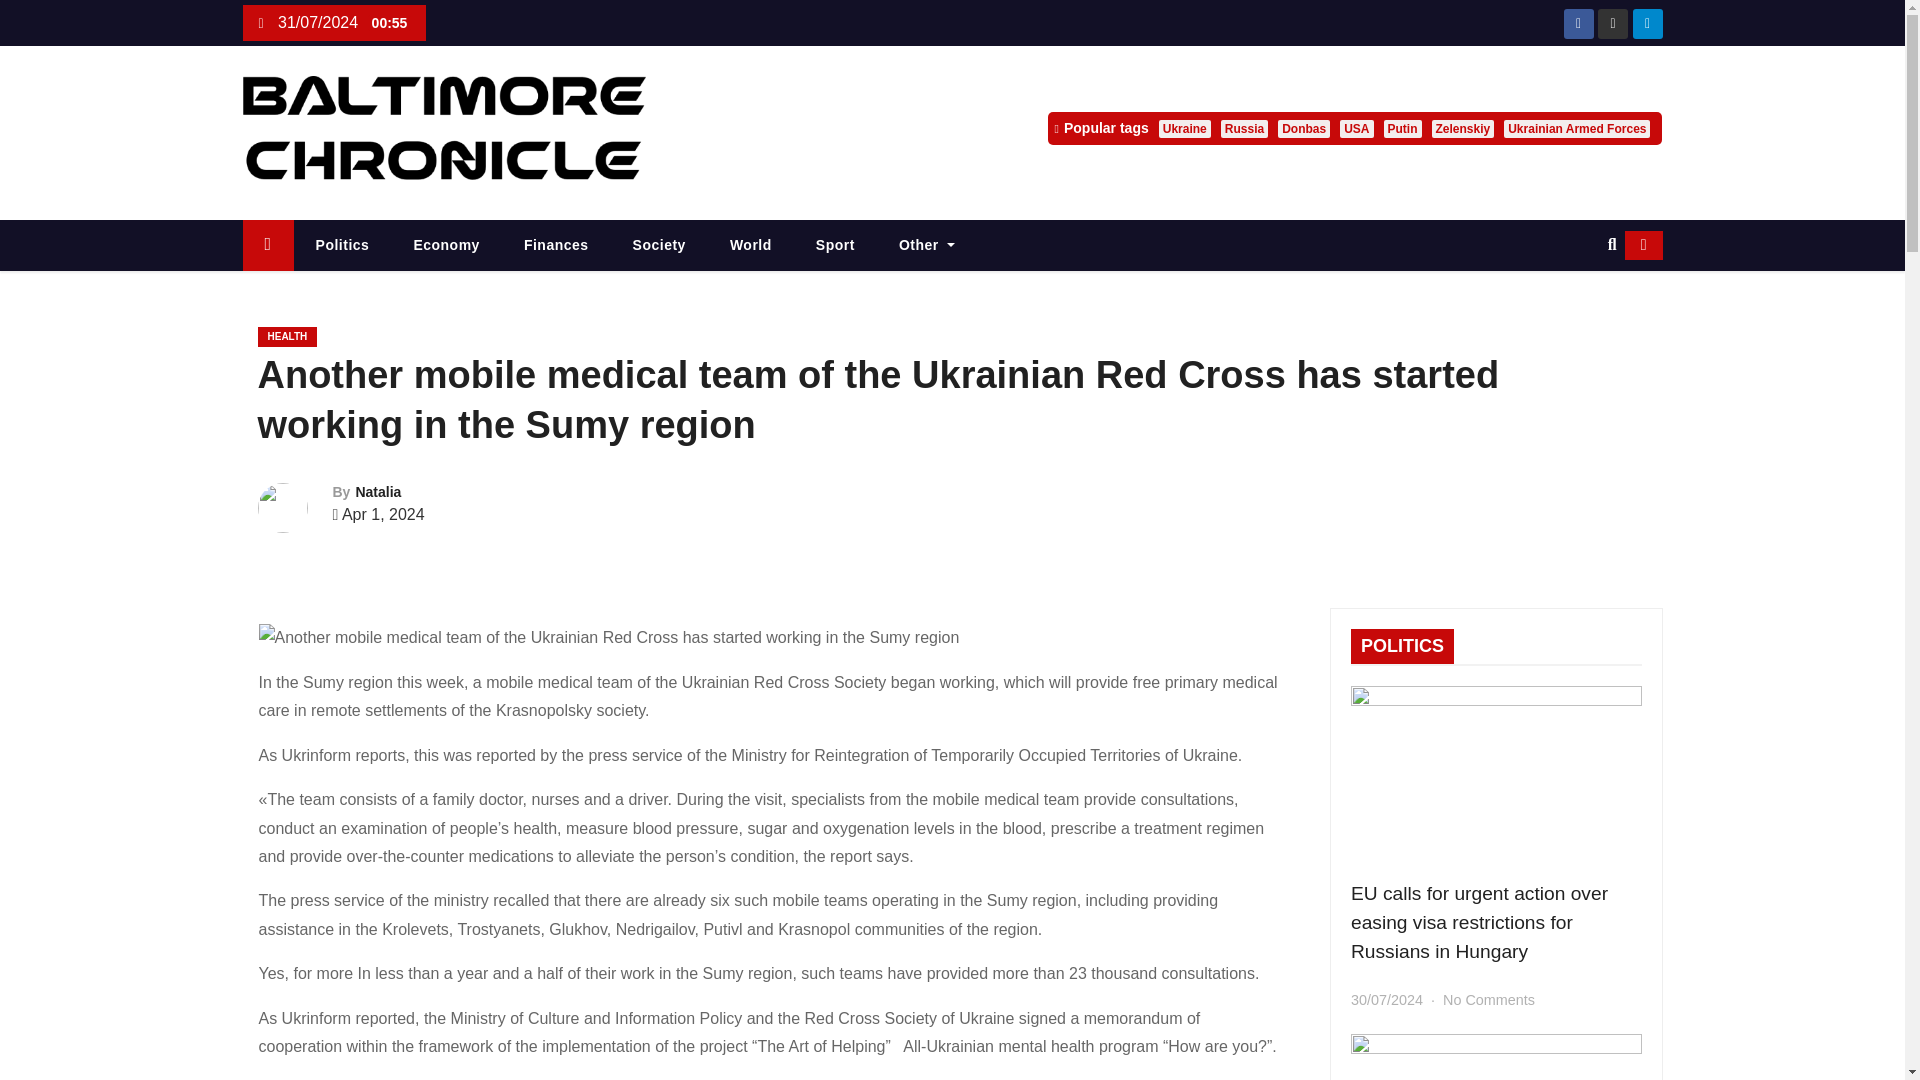  I want to click on Home, so click(267, 246).